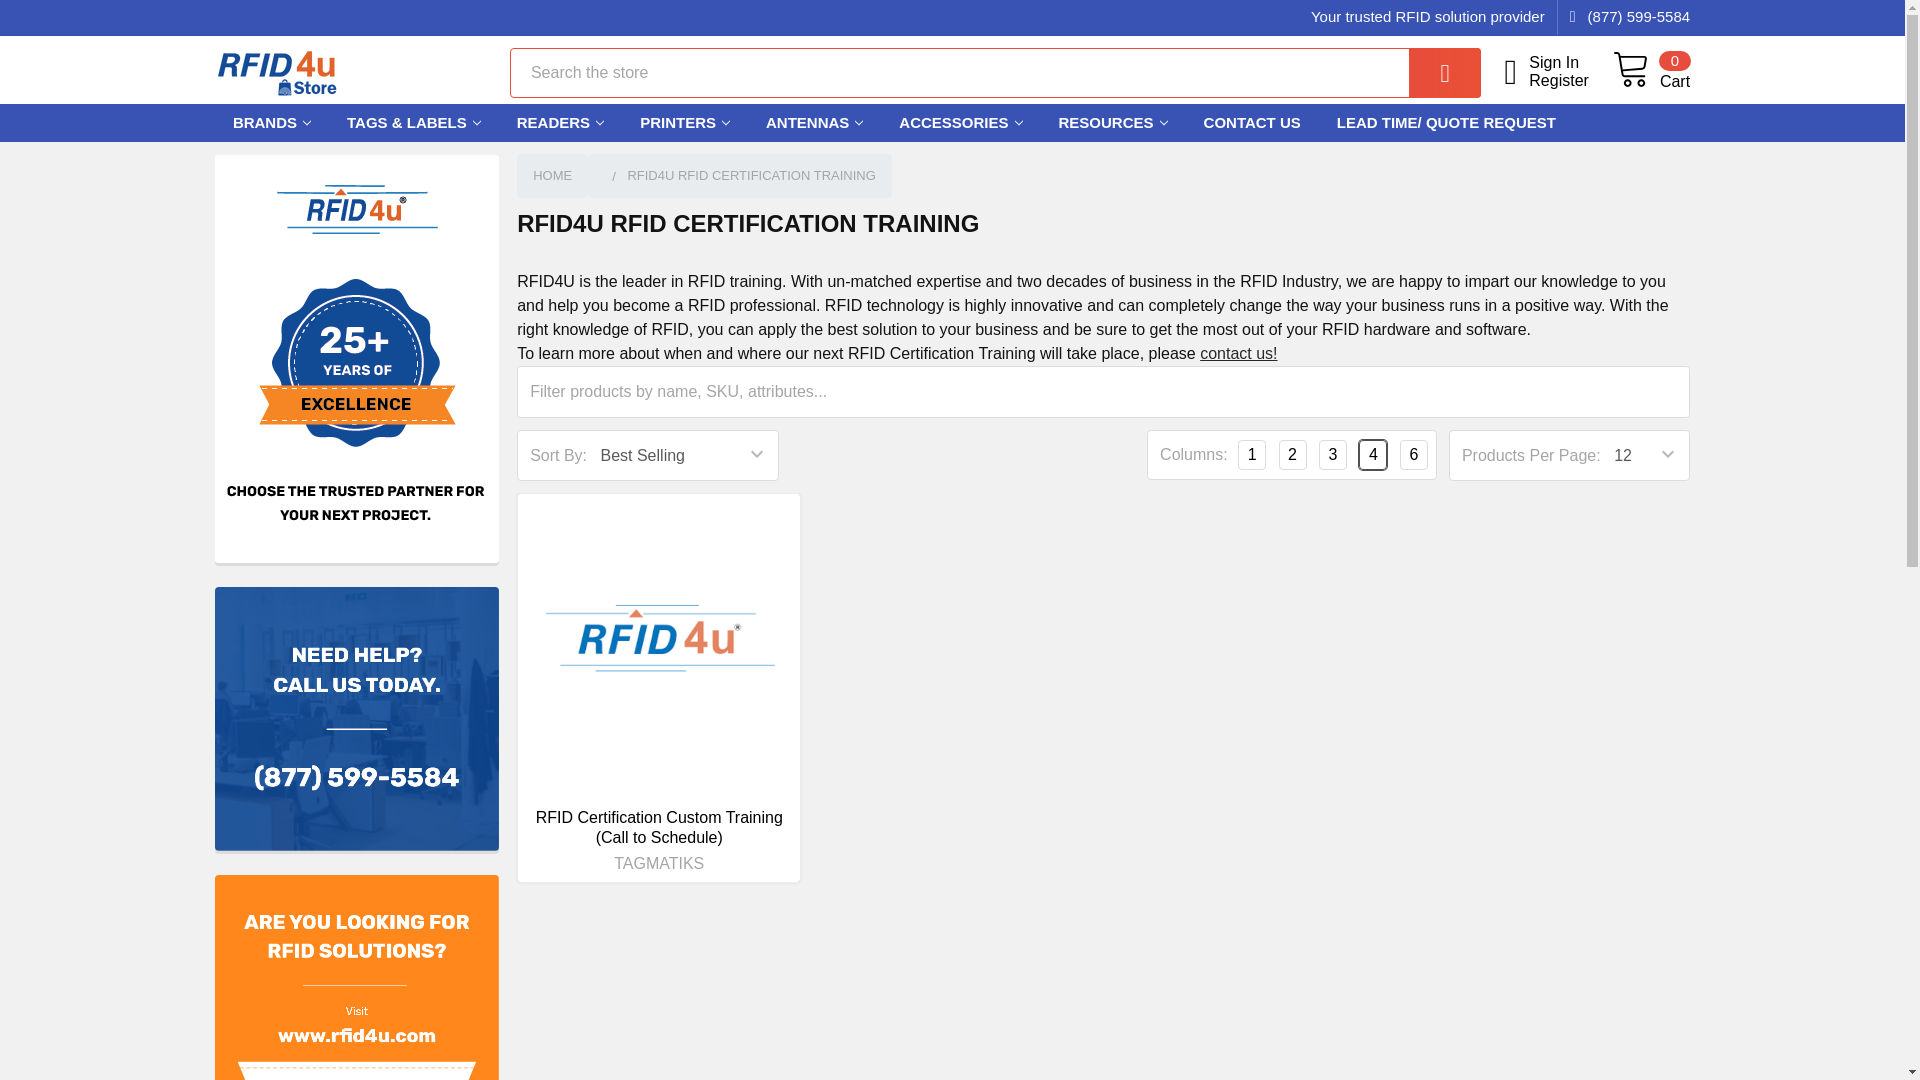  Describe the element at coordinates (277, 72) in the screenshot. I see `RFID4USTORE` at that location.